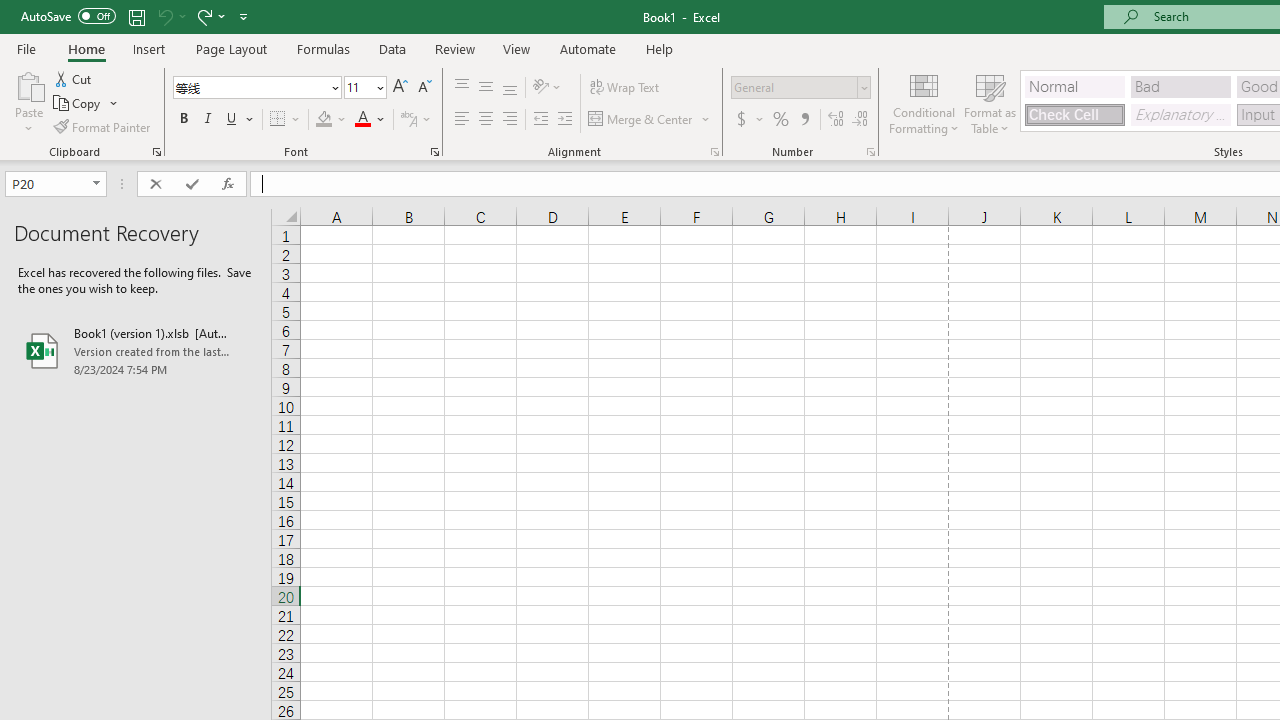  Describe the element at coordinates (365, 88) in the screenshot. I see `Font Size` at that location.